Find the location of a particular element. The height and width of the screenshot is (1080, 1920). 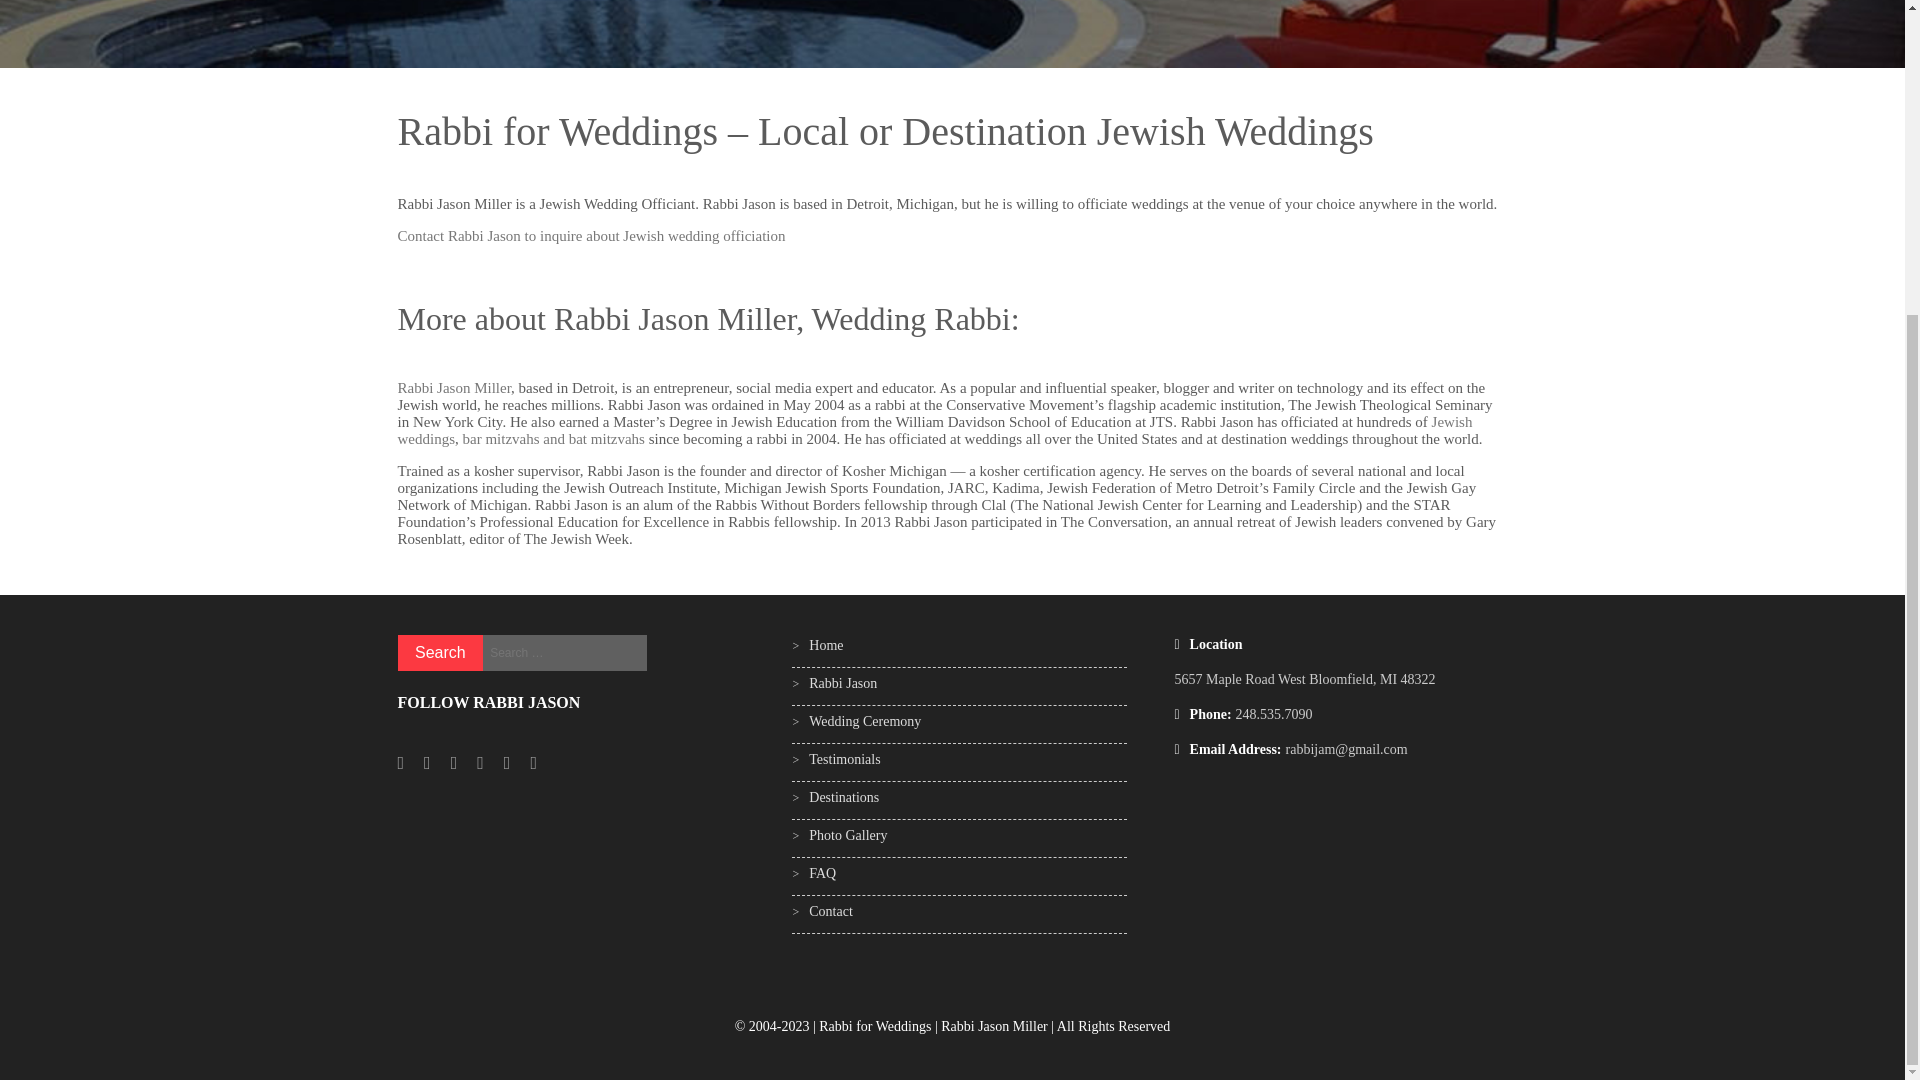

Contact is located at coordinates (830, 911).